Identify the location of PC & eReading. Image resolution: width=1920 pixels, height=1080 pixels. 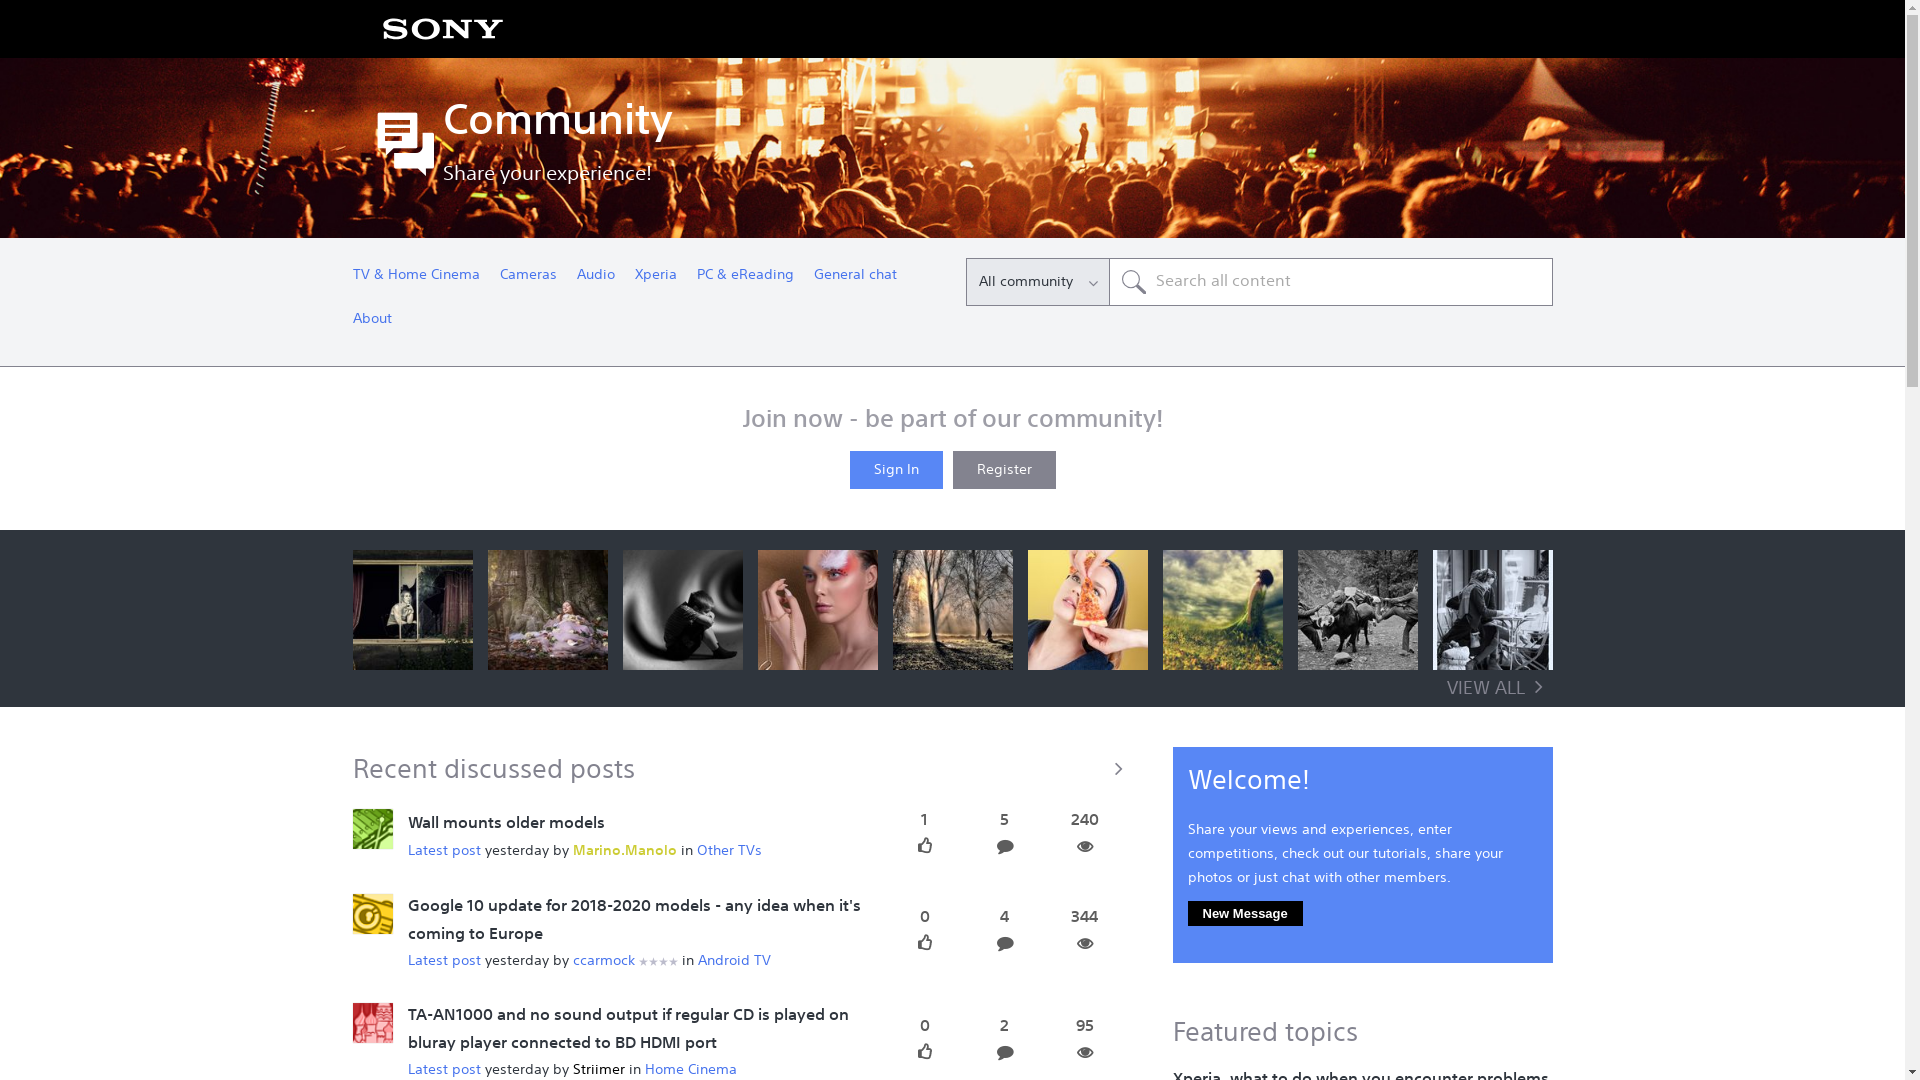
(744, 277).